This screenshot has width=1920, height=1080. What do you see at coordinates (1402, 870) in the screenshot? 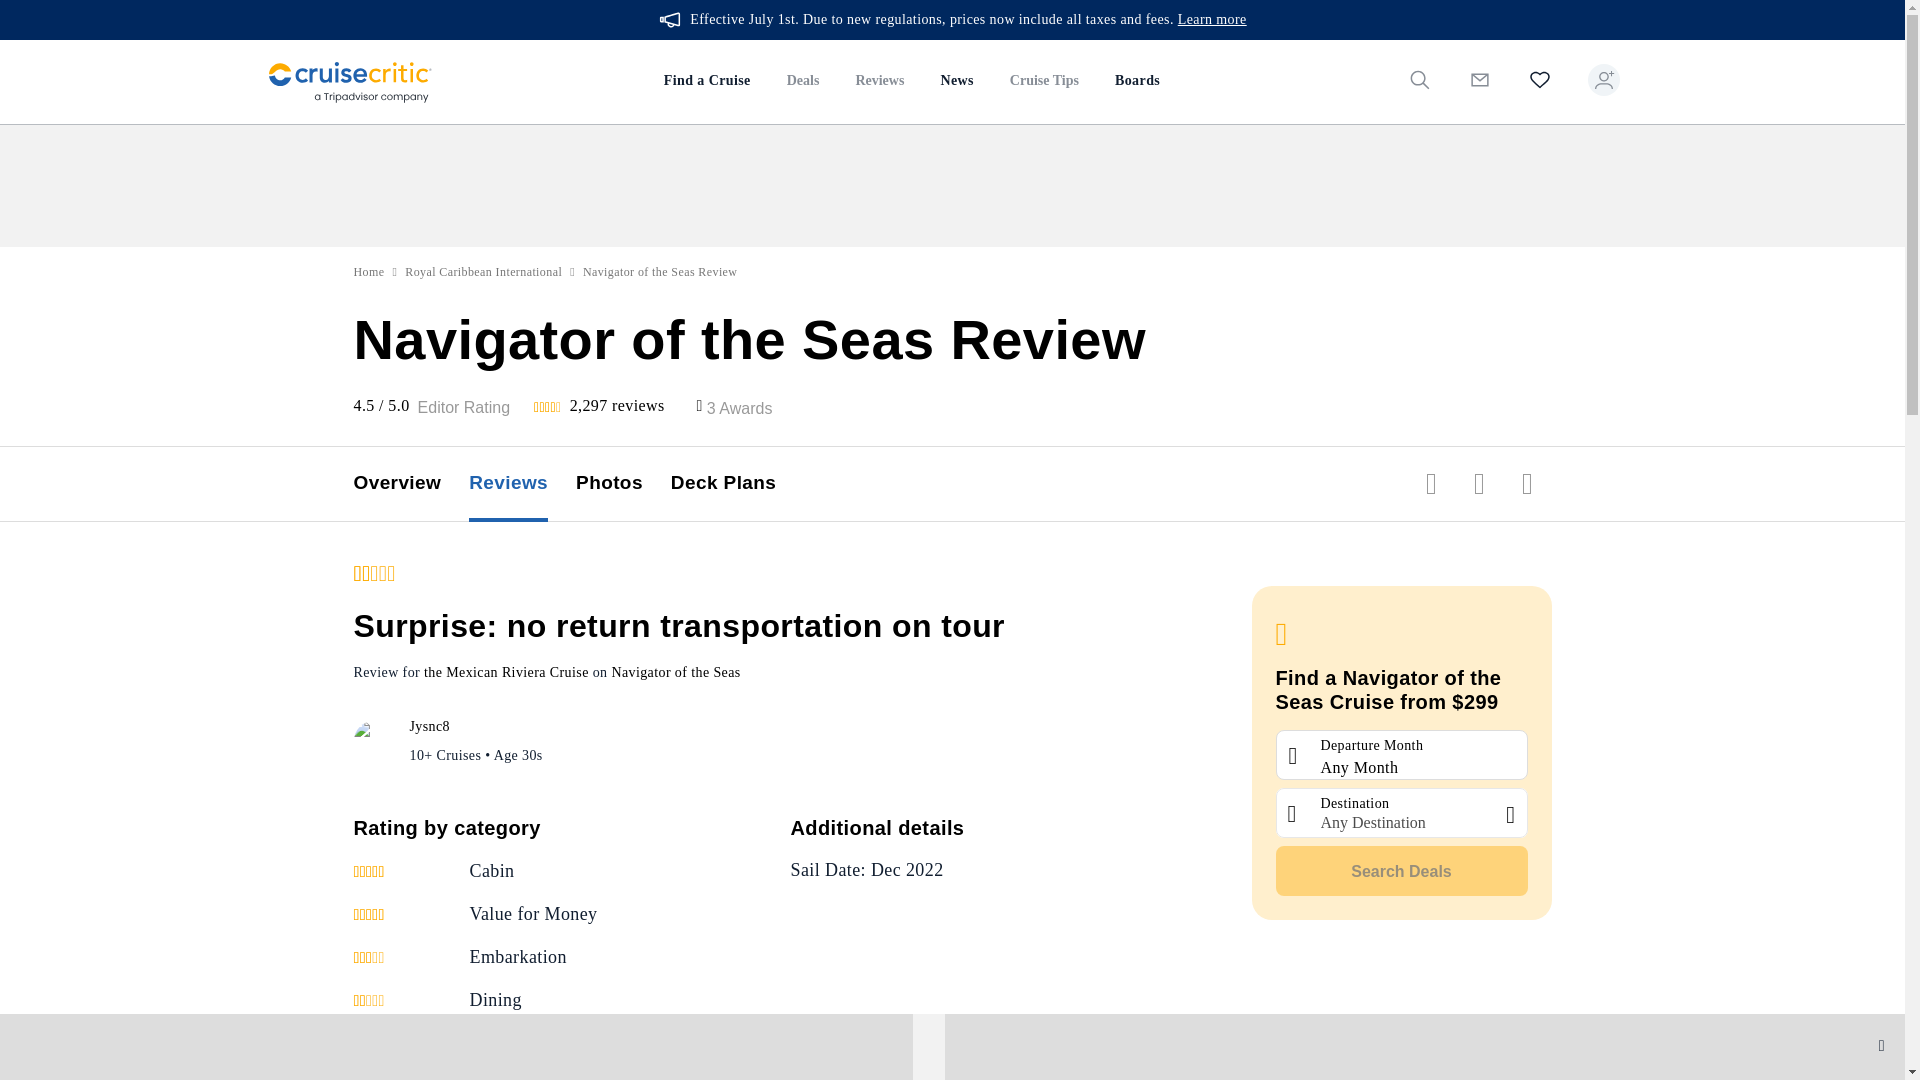
I see `Search Deals` at bounding box center [1402, 870].